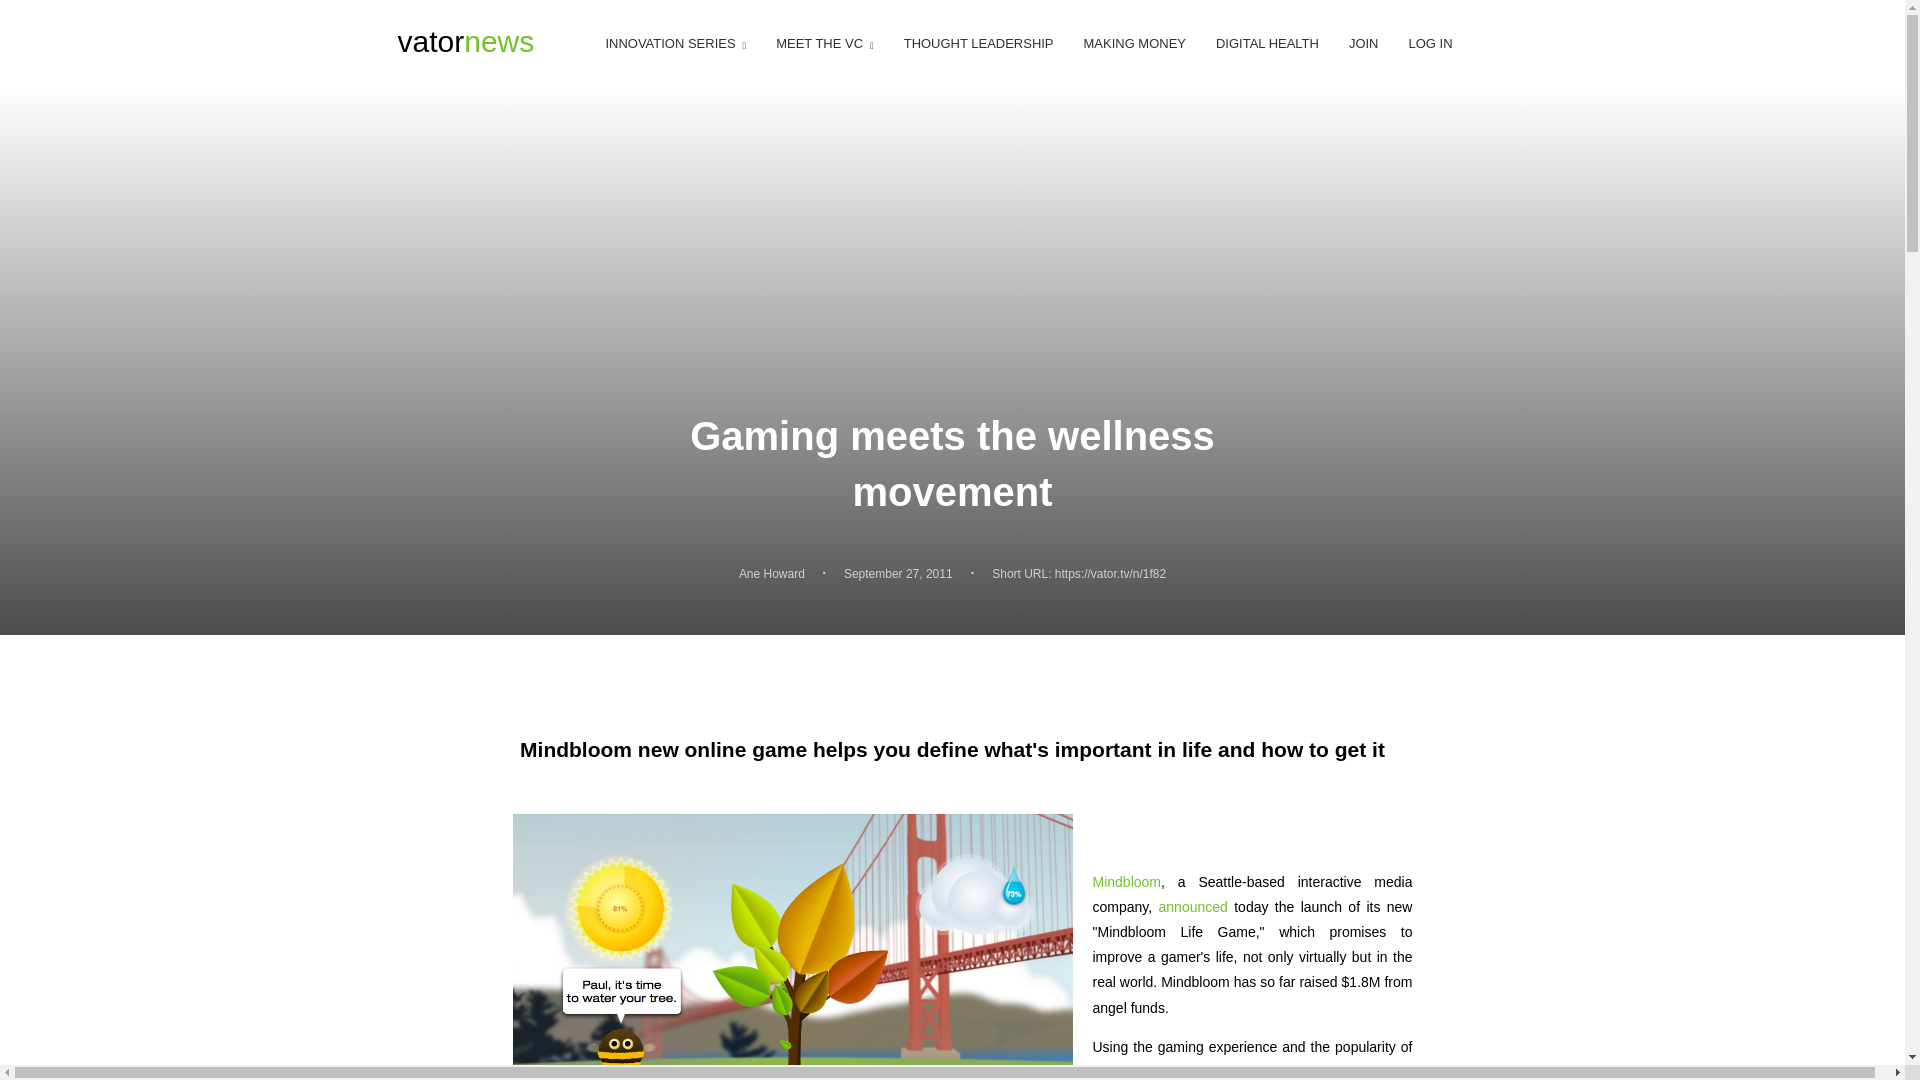 This screenshot has height=1080, width=1920. Describe the element at coordinates (1194, 906) in the screenshot. I see `LOG IN` at that location.